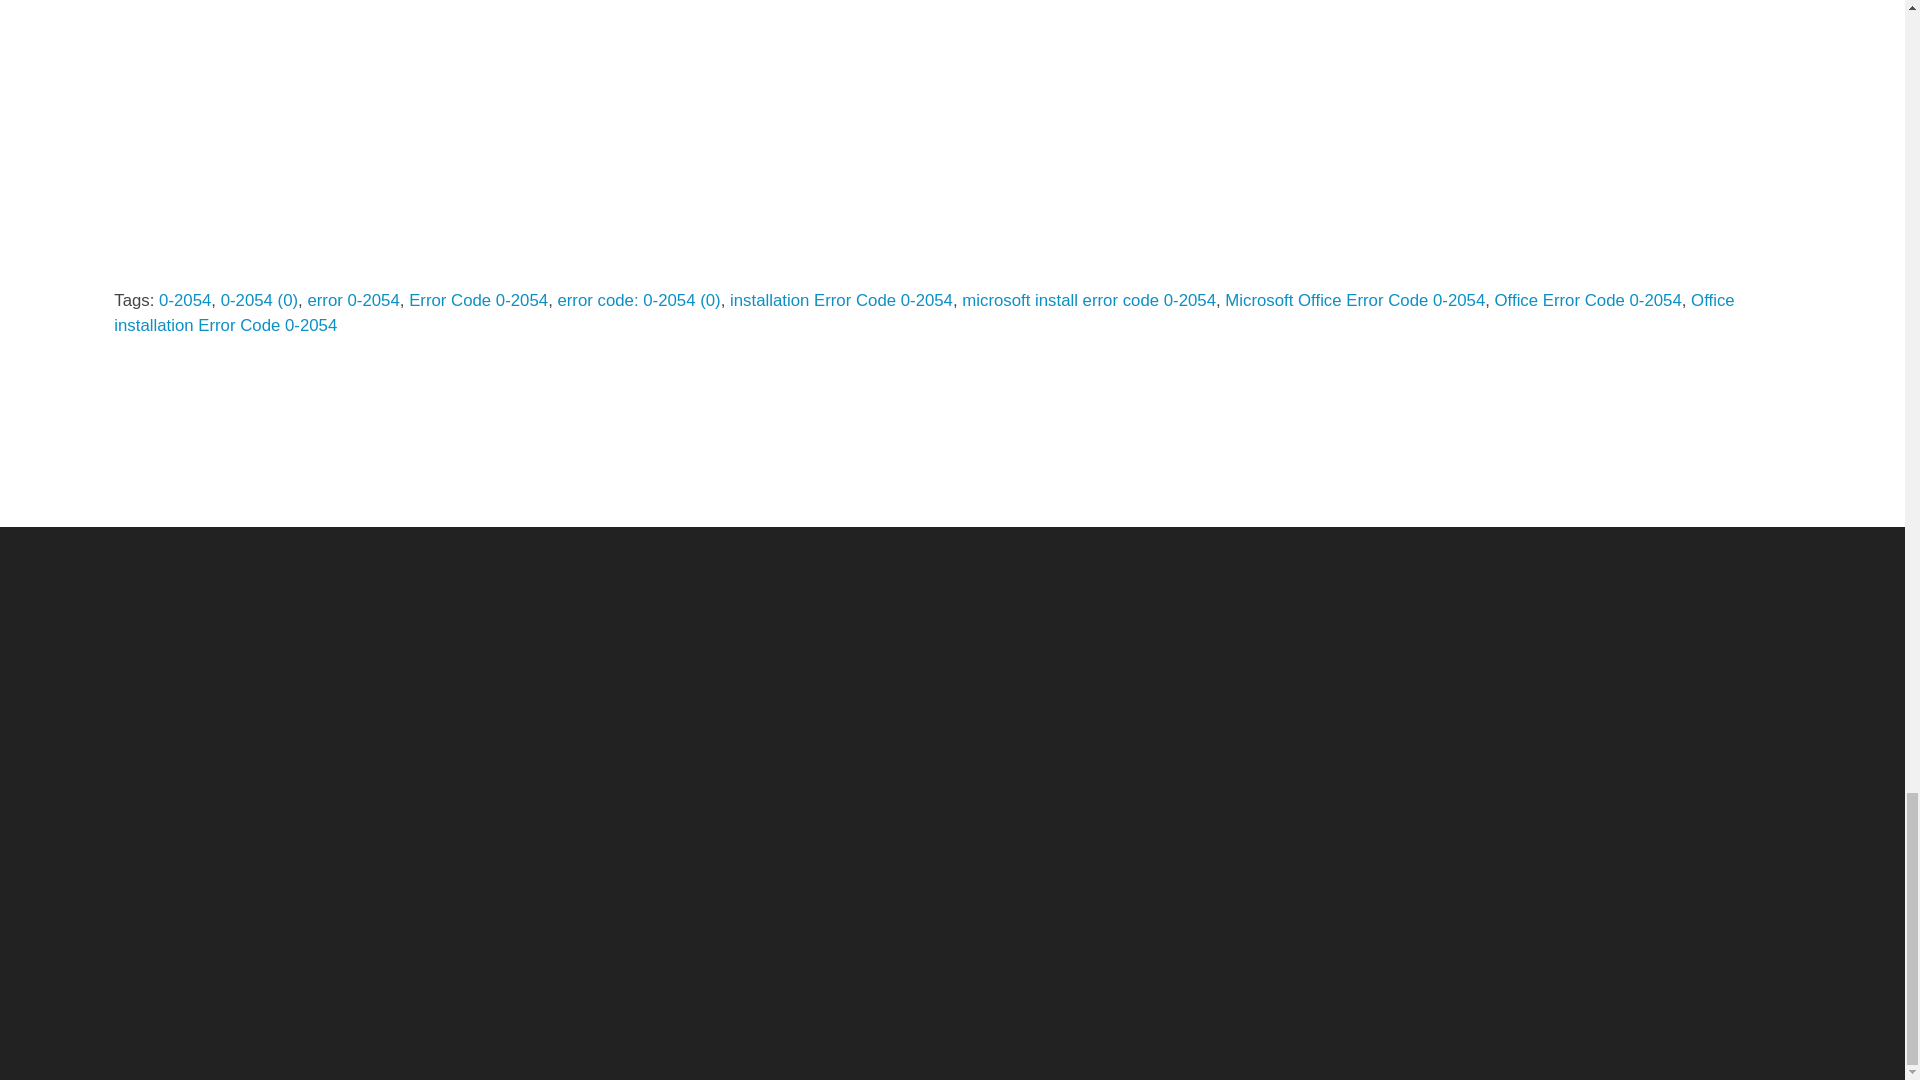  I want to click on microsoft install error code 0-2054, so click(1088, 300).